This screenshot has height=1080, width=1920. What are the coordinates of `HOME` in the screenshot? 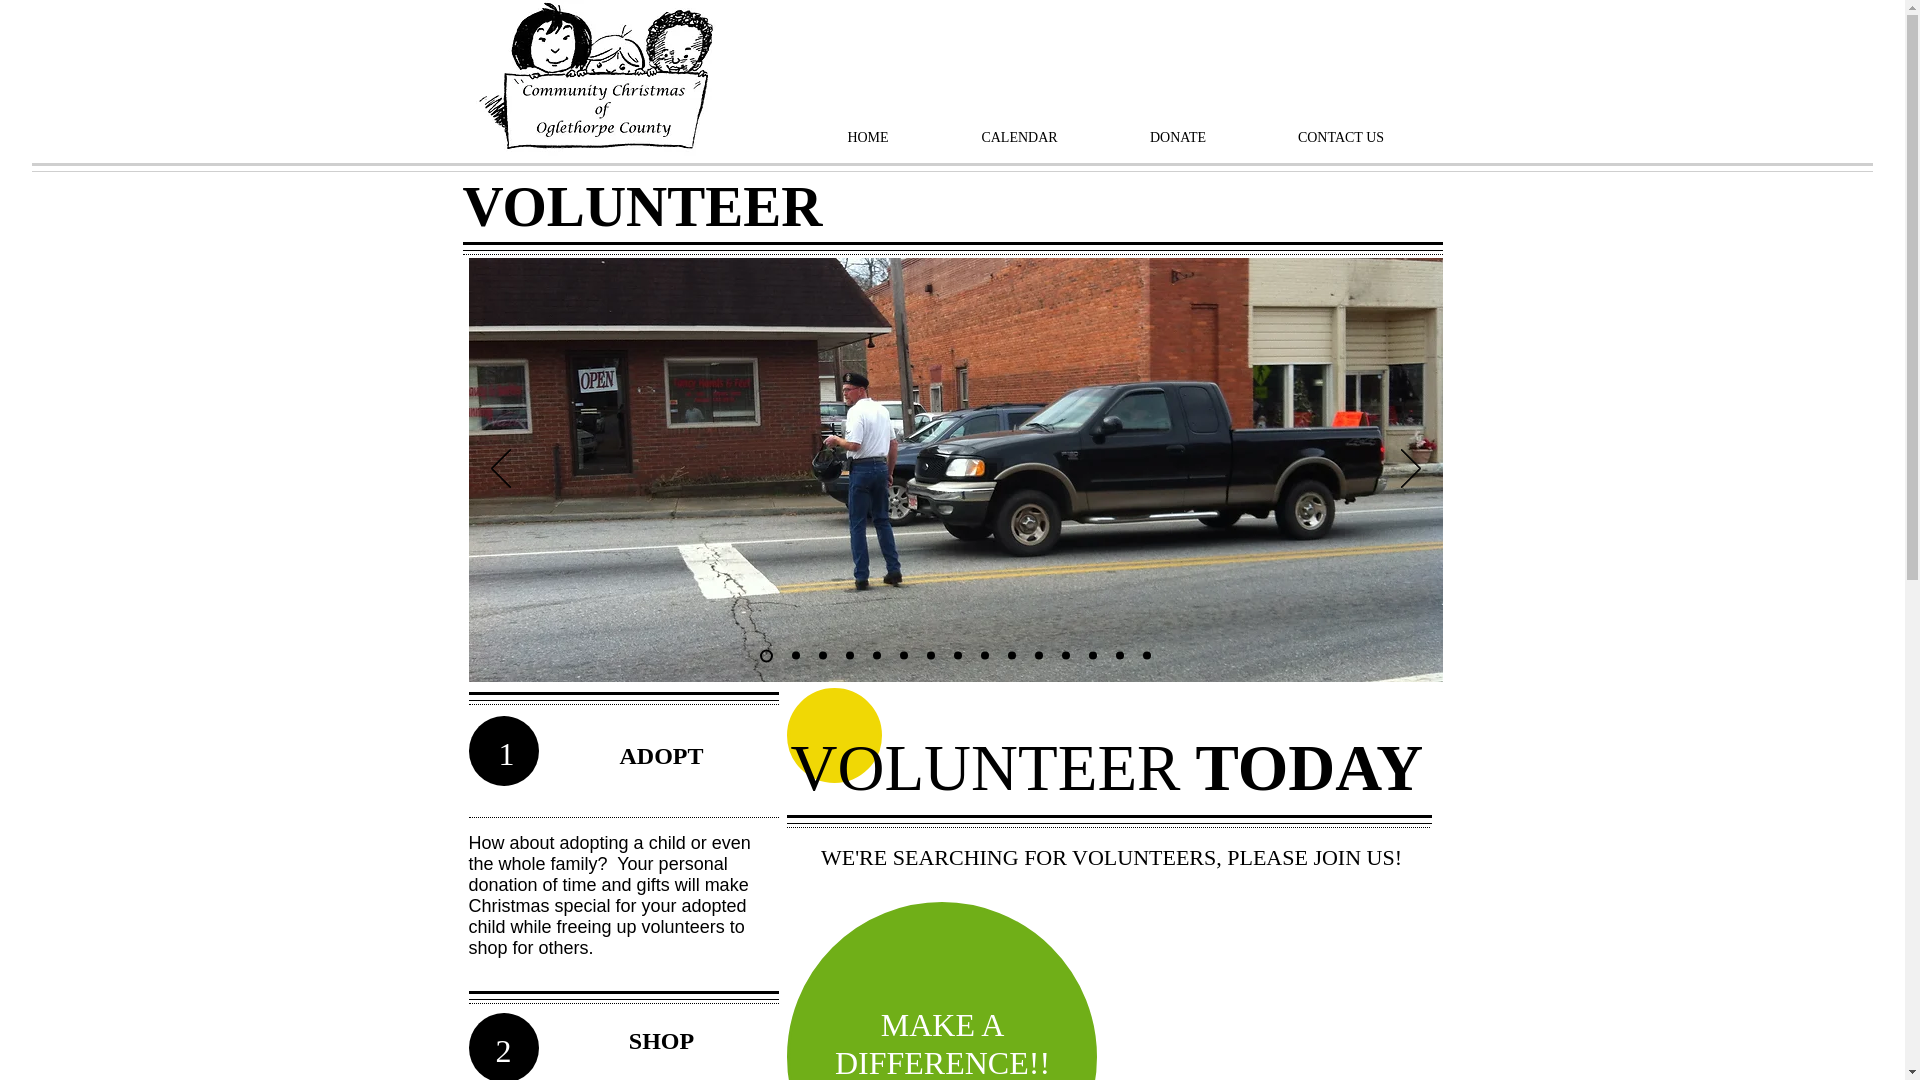 It's located at (868, 138).